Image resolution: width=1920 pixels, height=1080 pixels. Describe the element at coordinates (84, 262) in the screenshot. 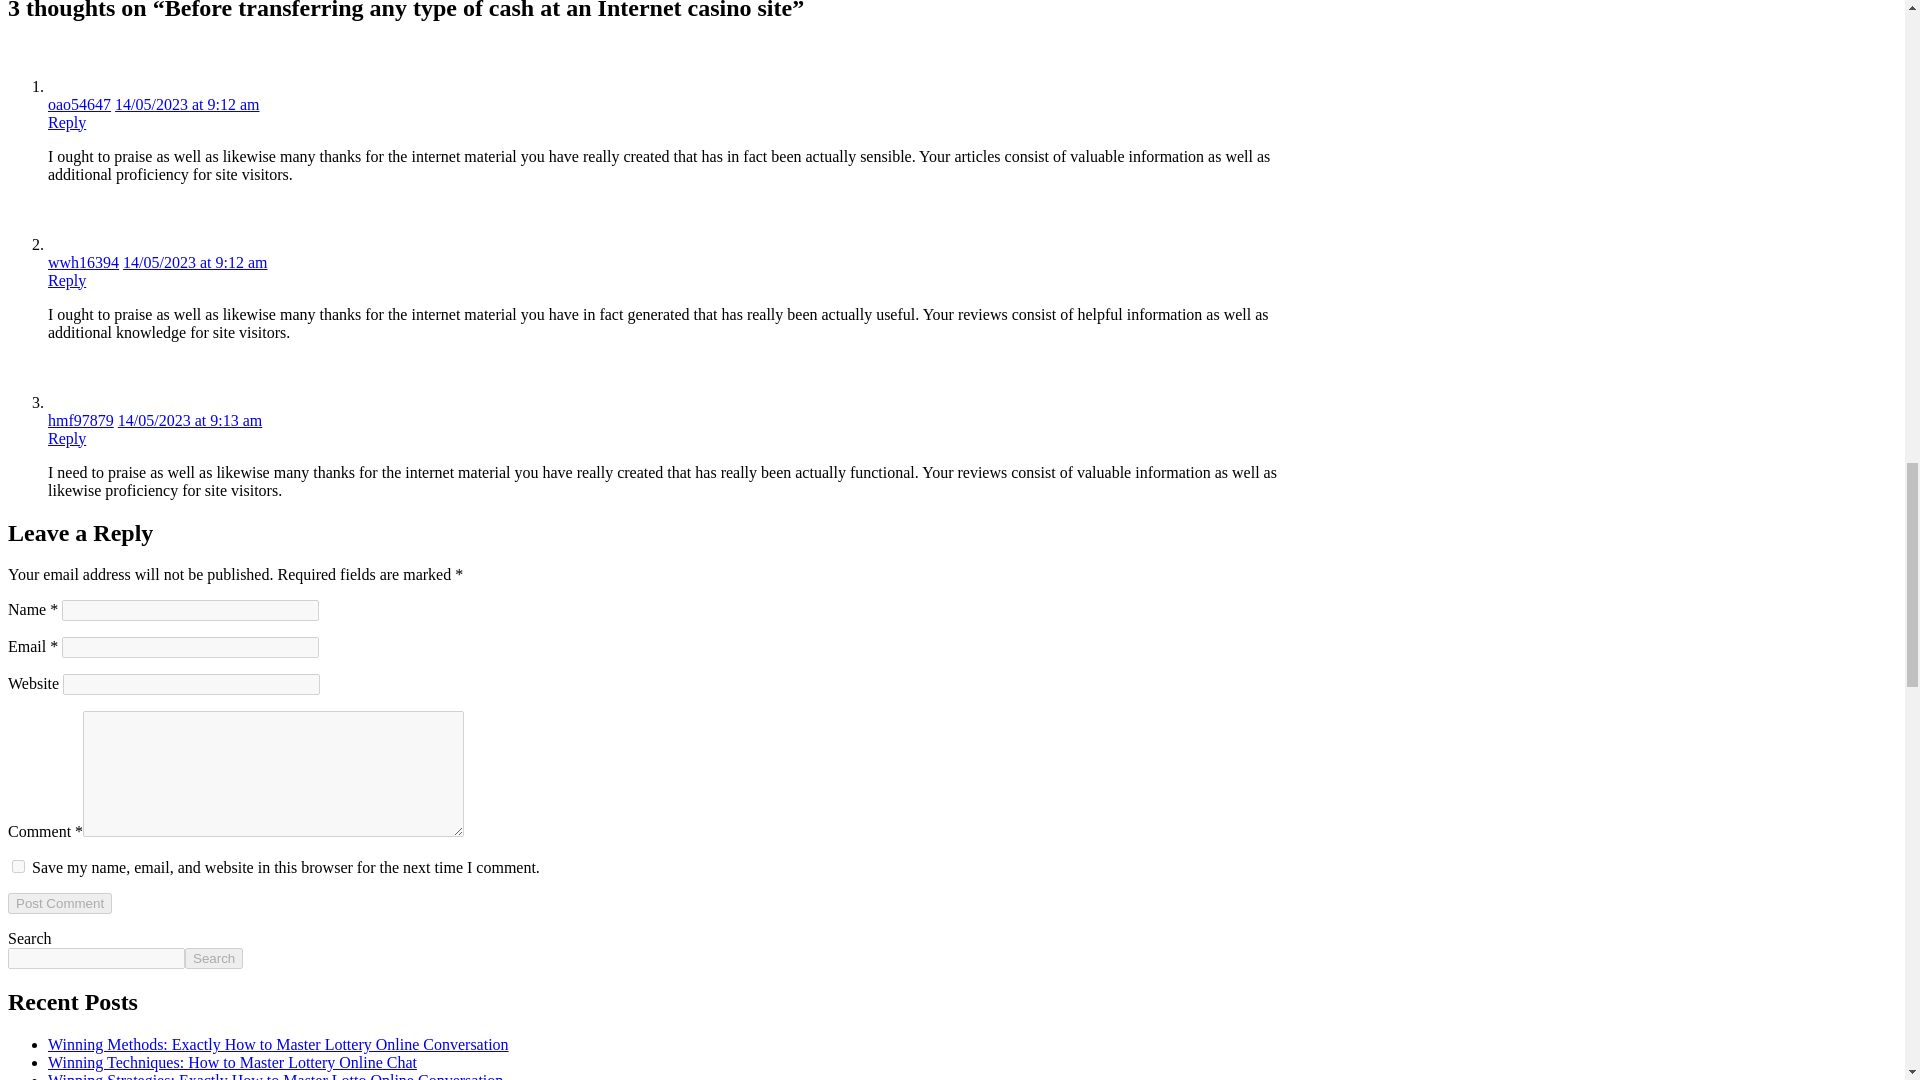

I see `wwh16394` at that location.